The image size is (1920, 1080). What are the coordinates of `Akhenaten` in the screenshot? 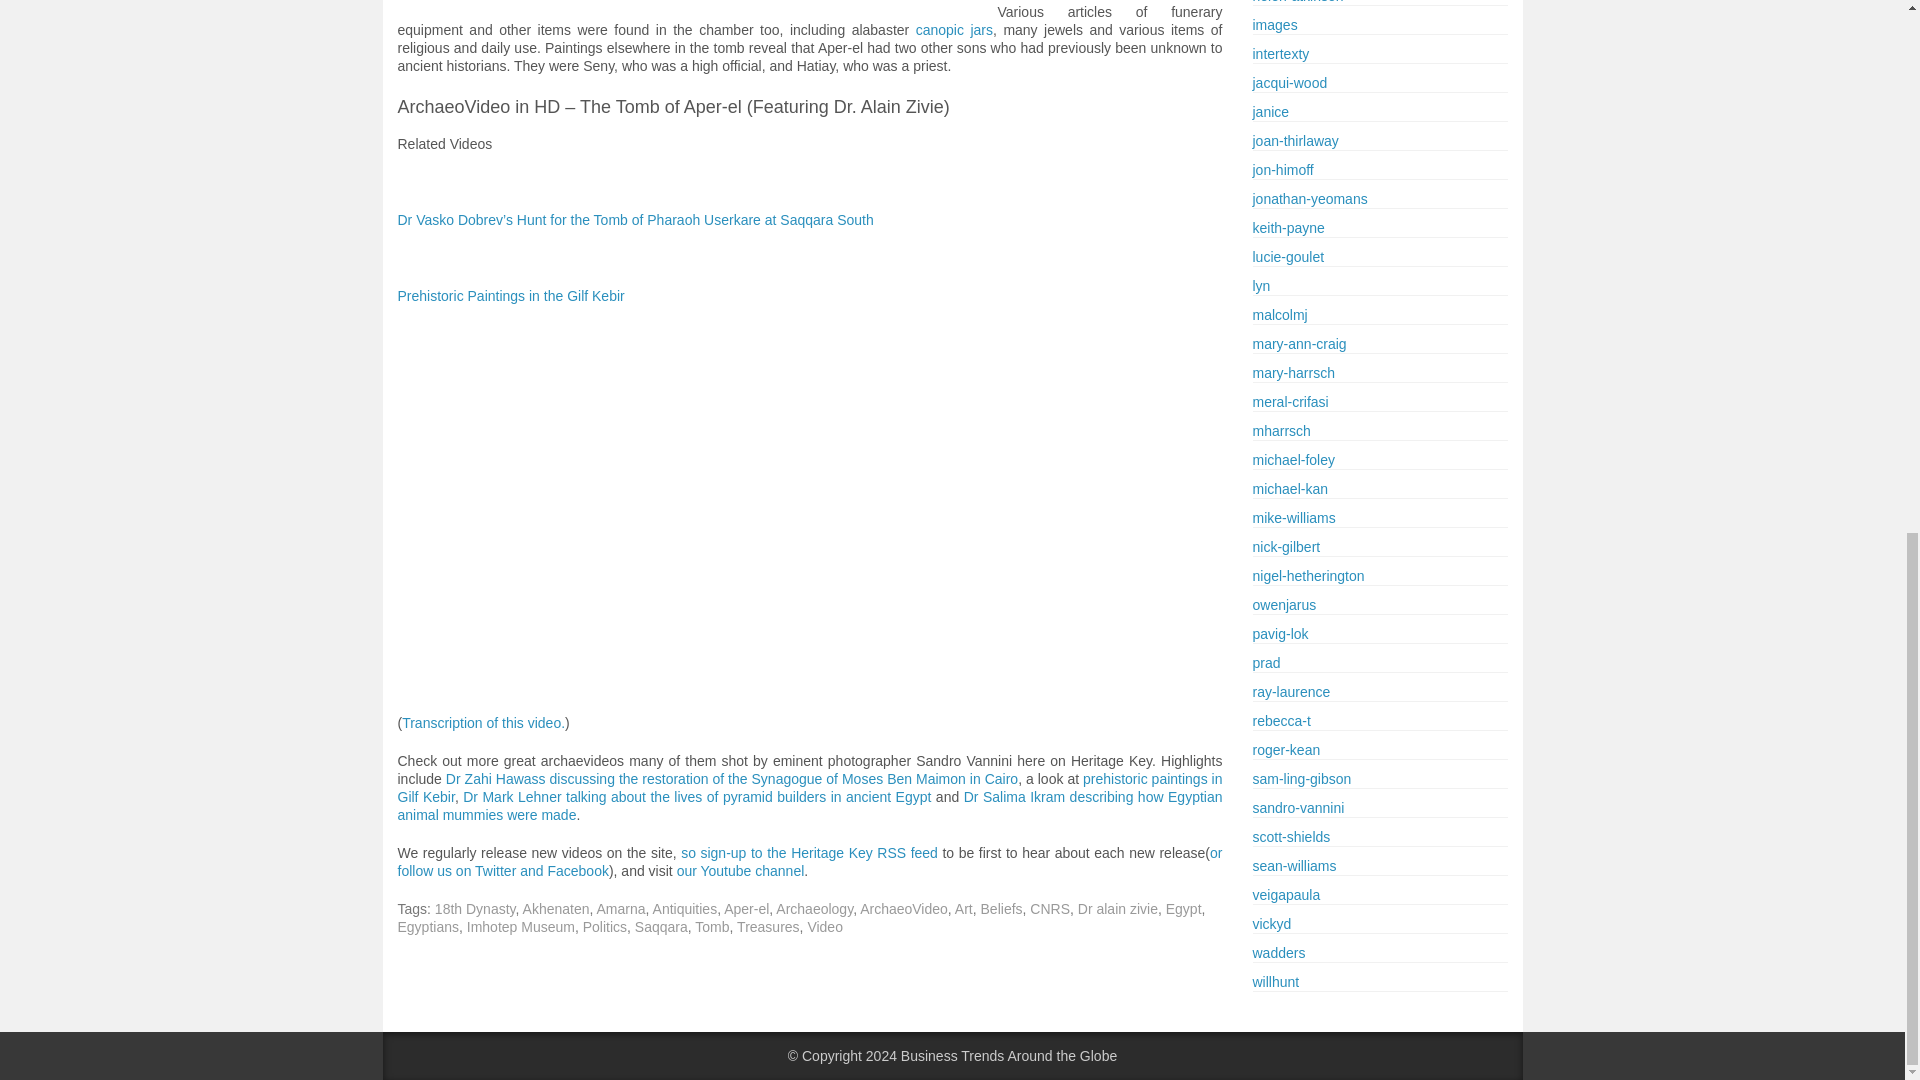 It's located at (556, 908).